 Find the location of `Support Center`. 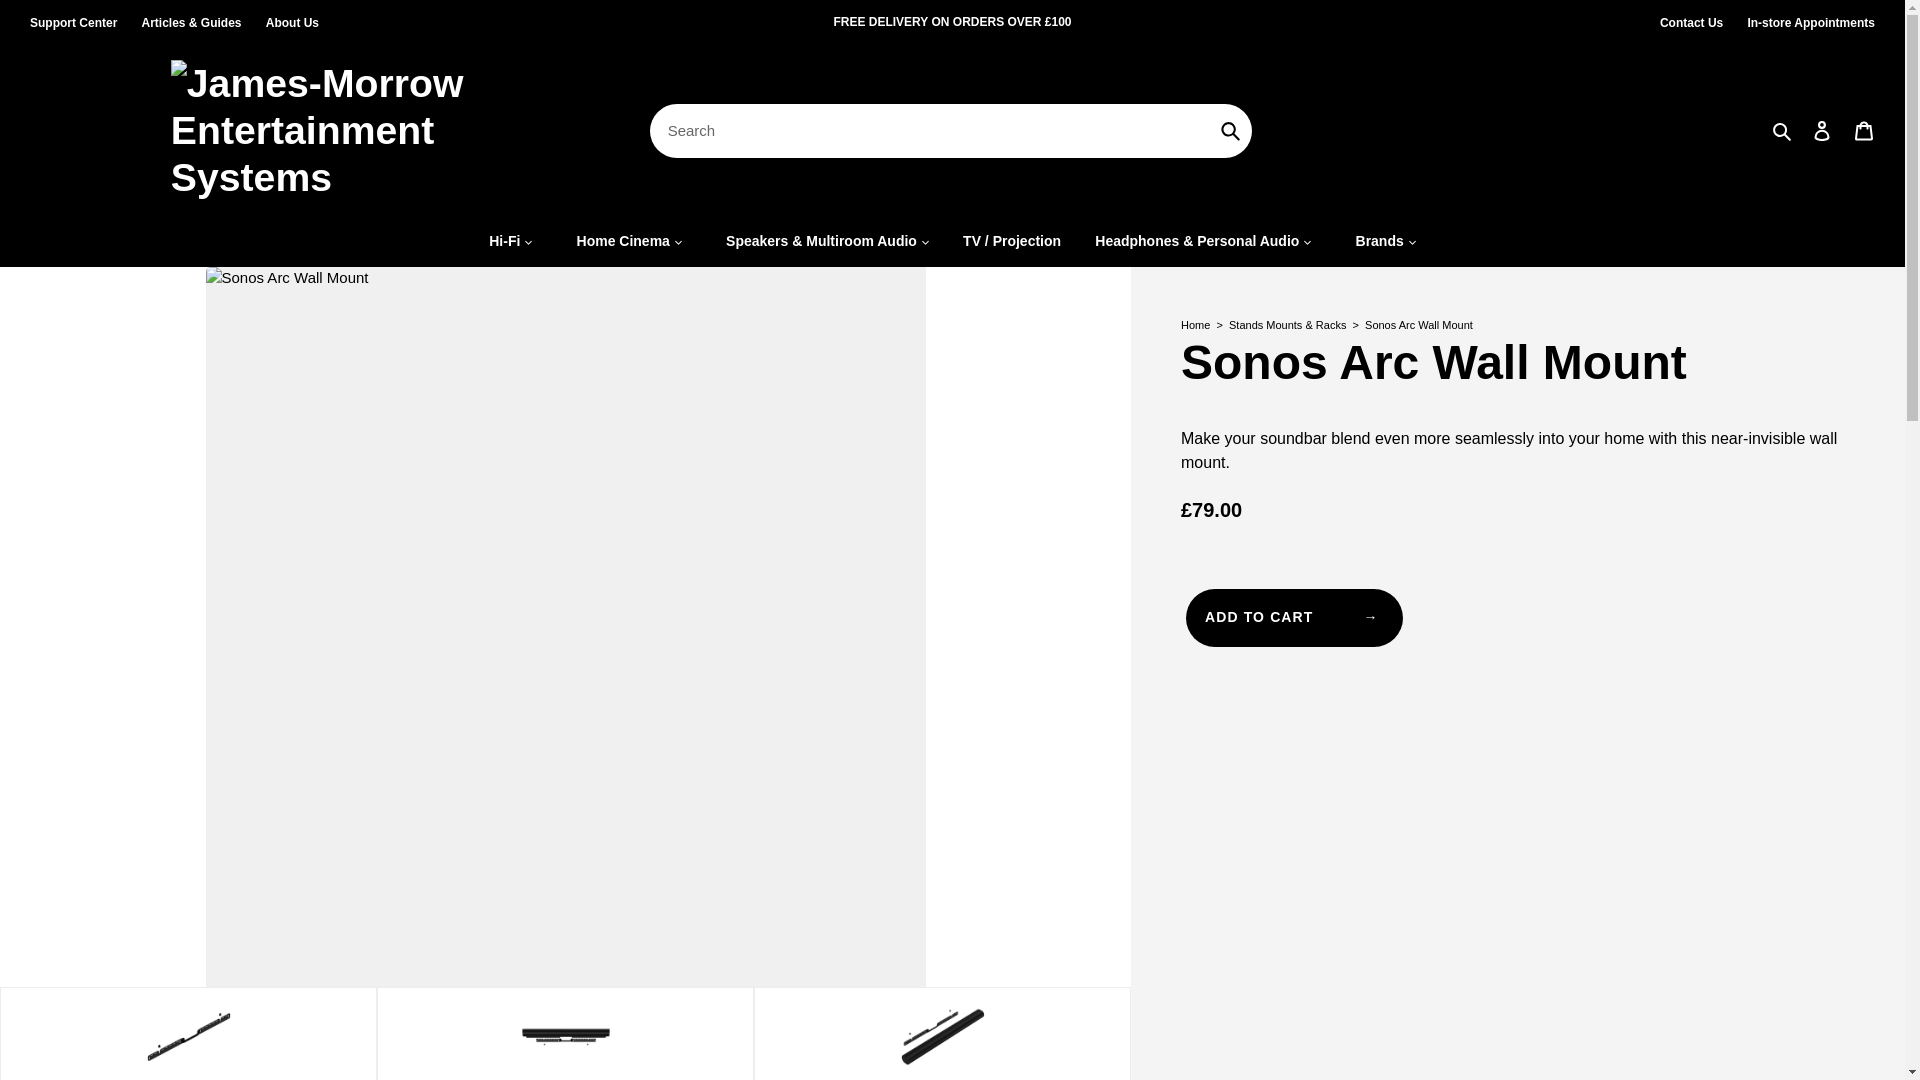

Support Center is located at coordinates (72, 22).